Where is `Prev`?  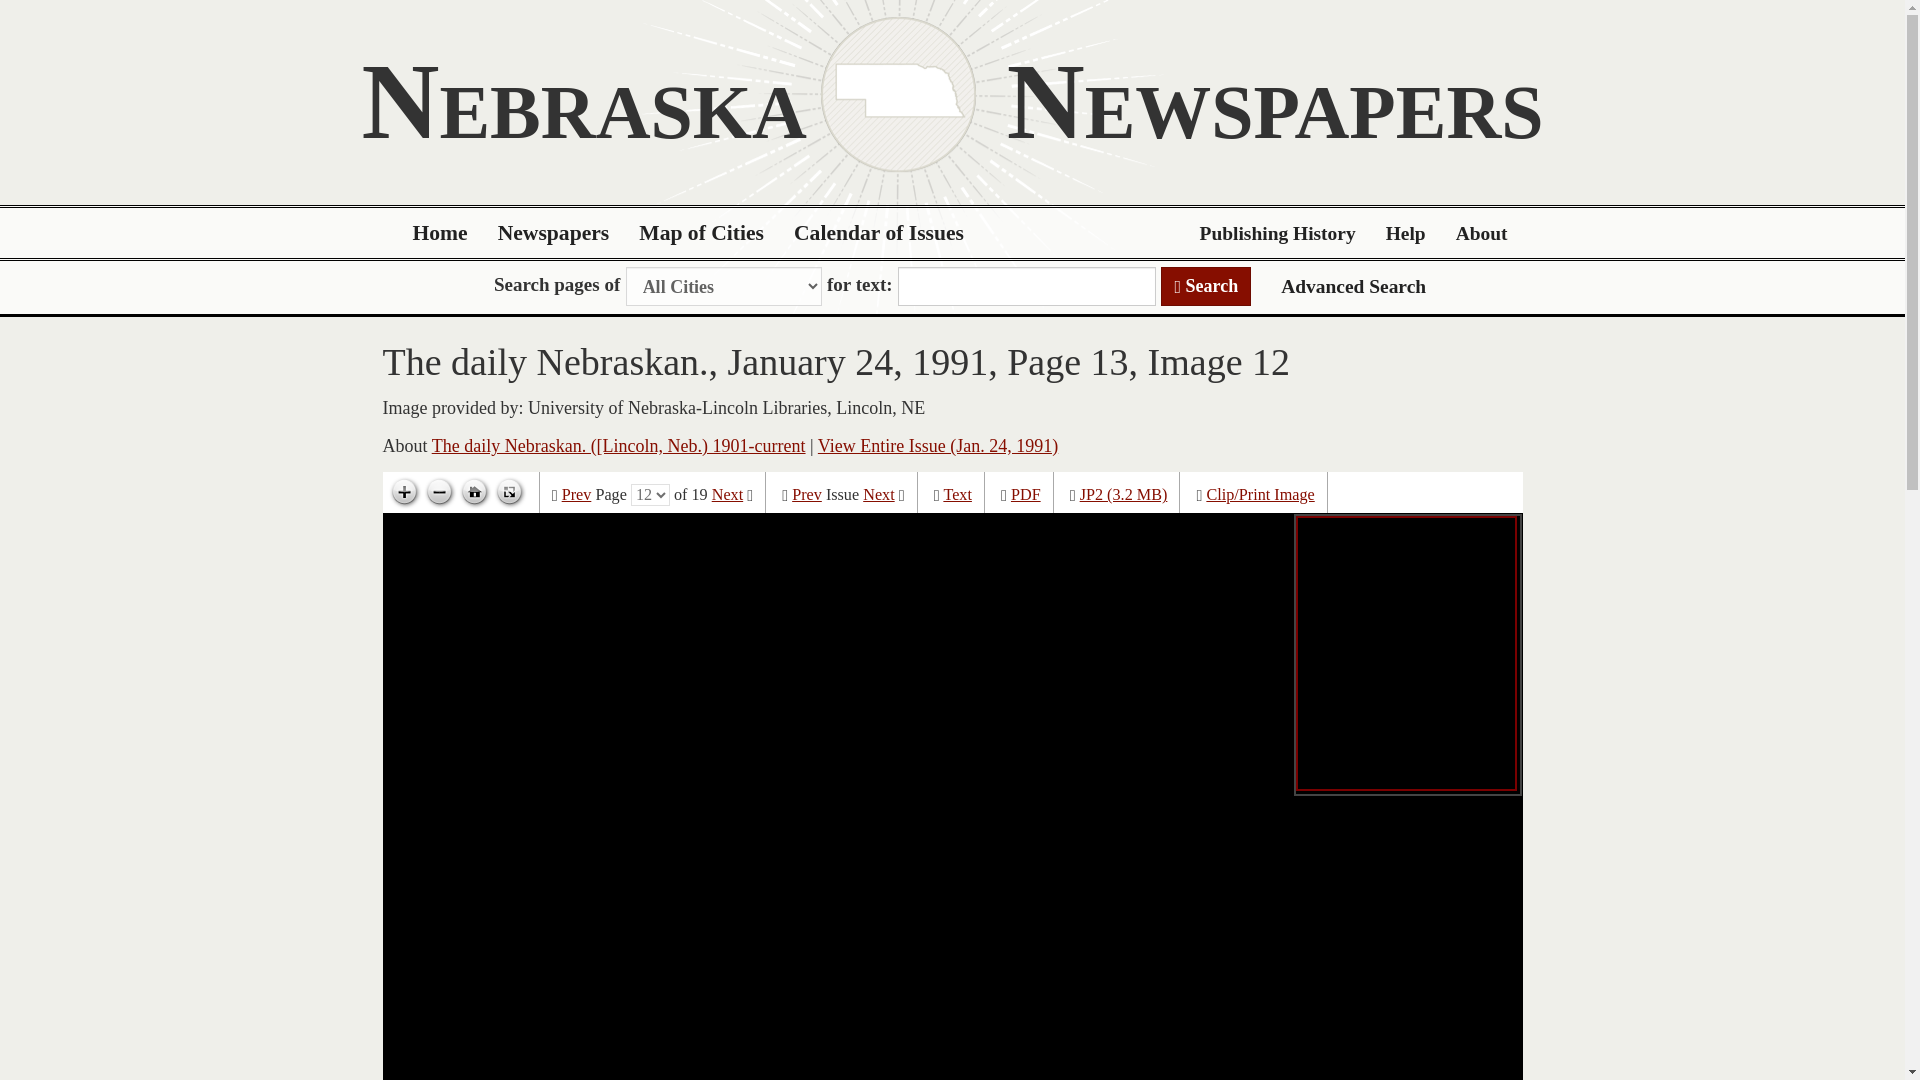 Prev is located at coordinates (576, 495).